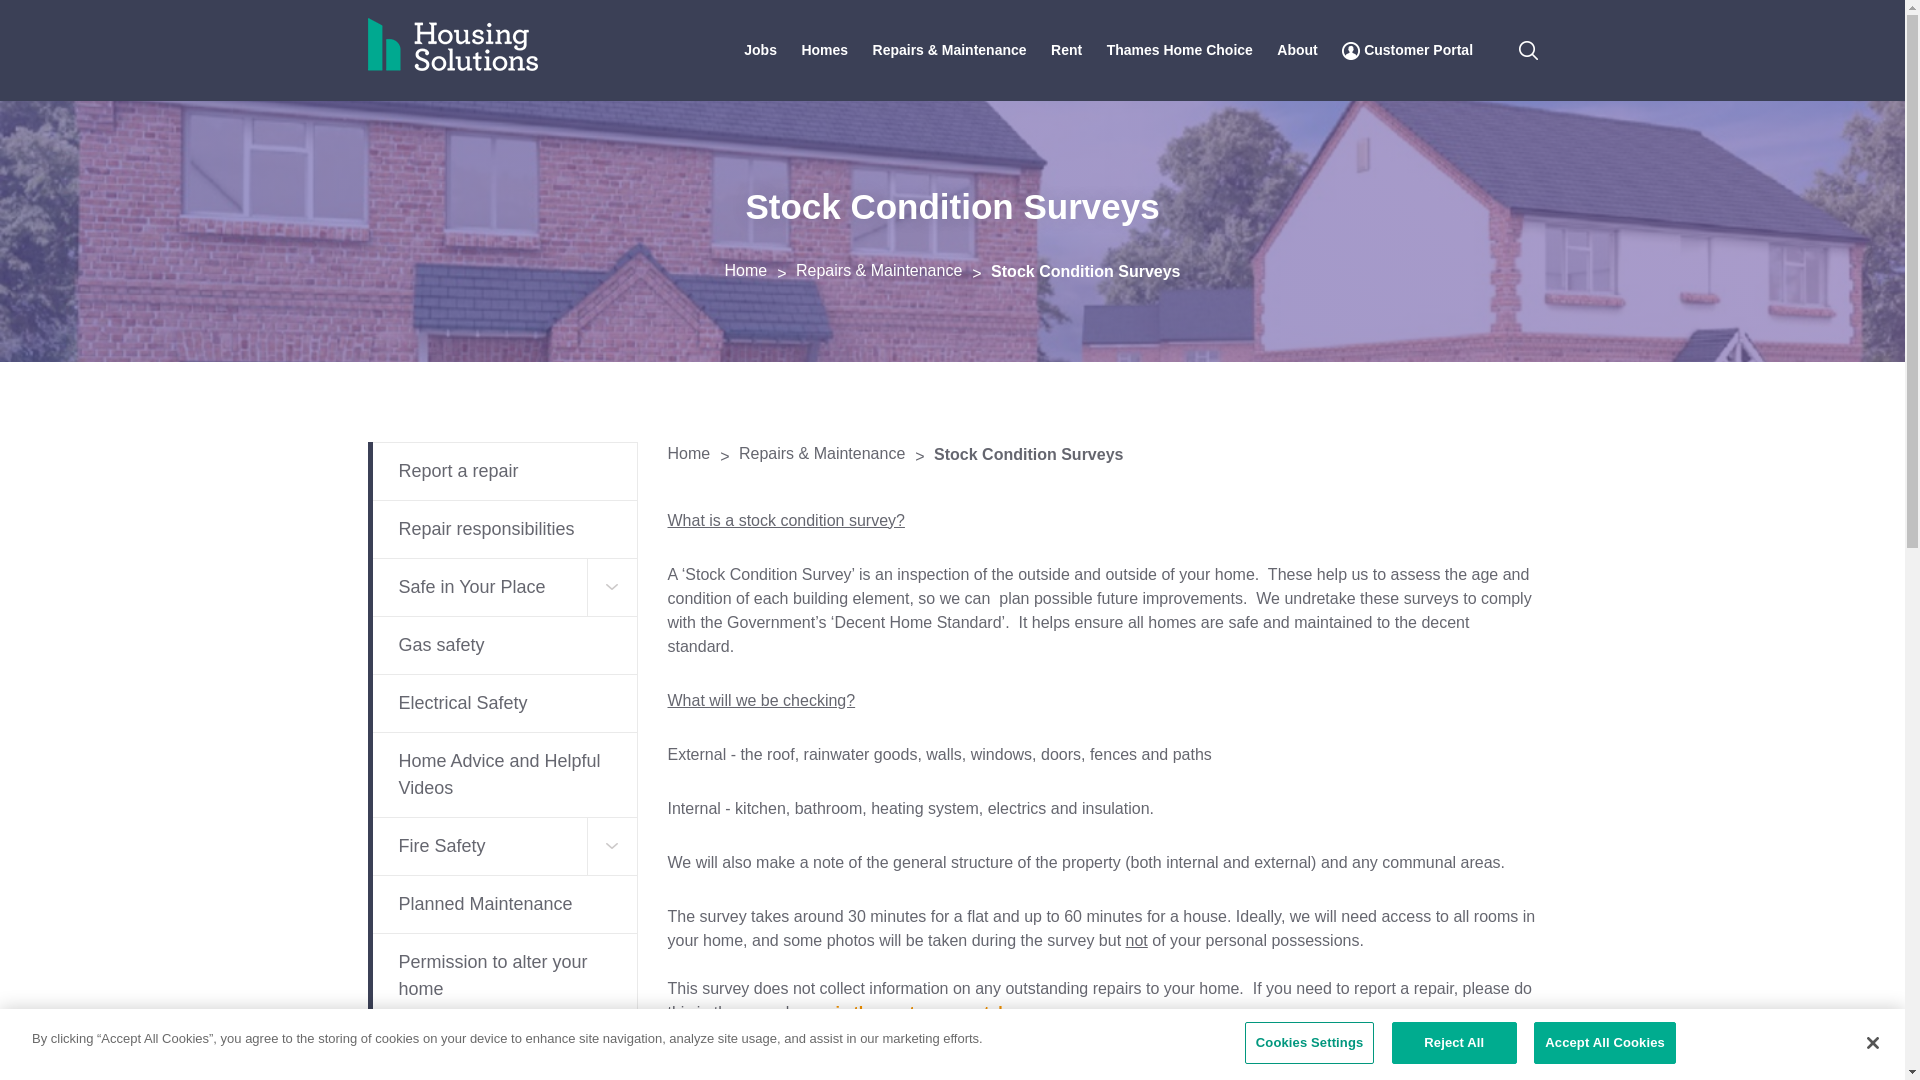  What do you see at coordinates (485, 36) in the screenshot?
I see `Home` at bounding box center [485, 36].